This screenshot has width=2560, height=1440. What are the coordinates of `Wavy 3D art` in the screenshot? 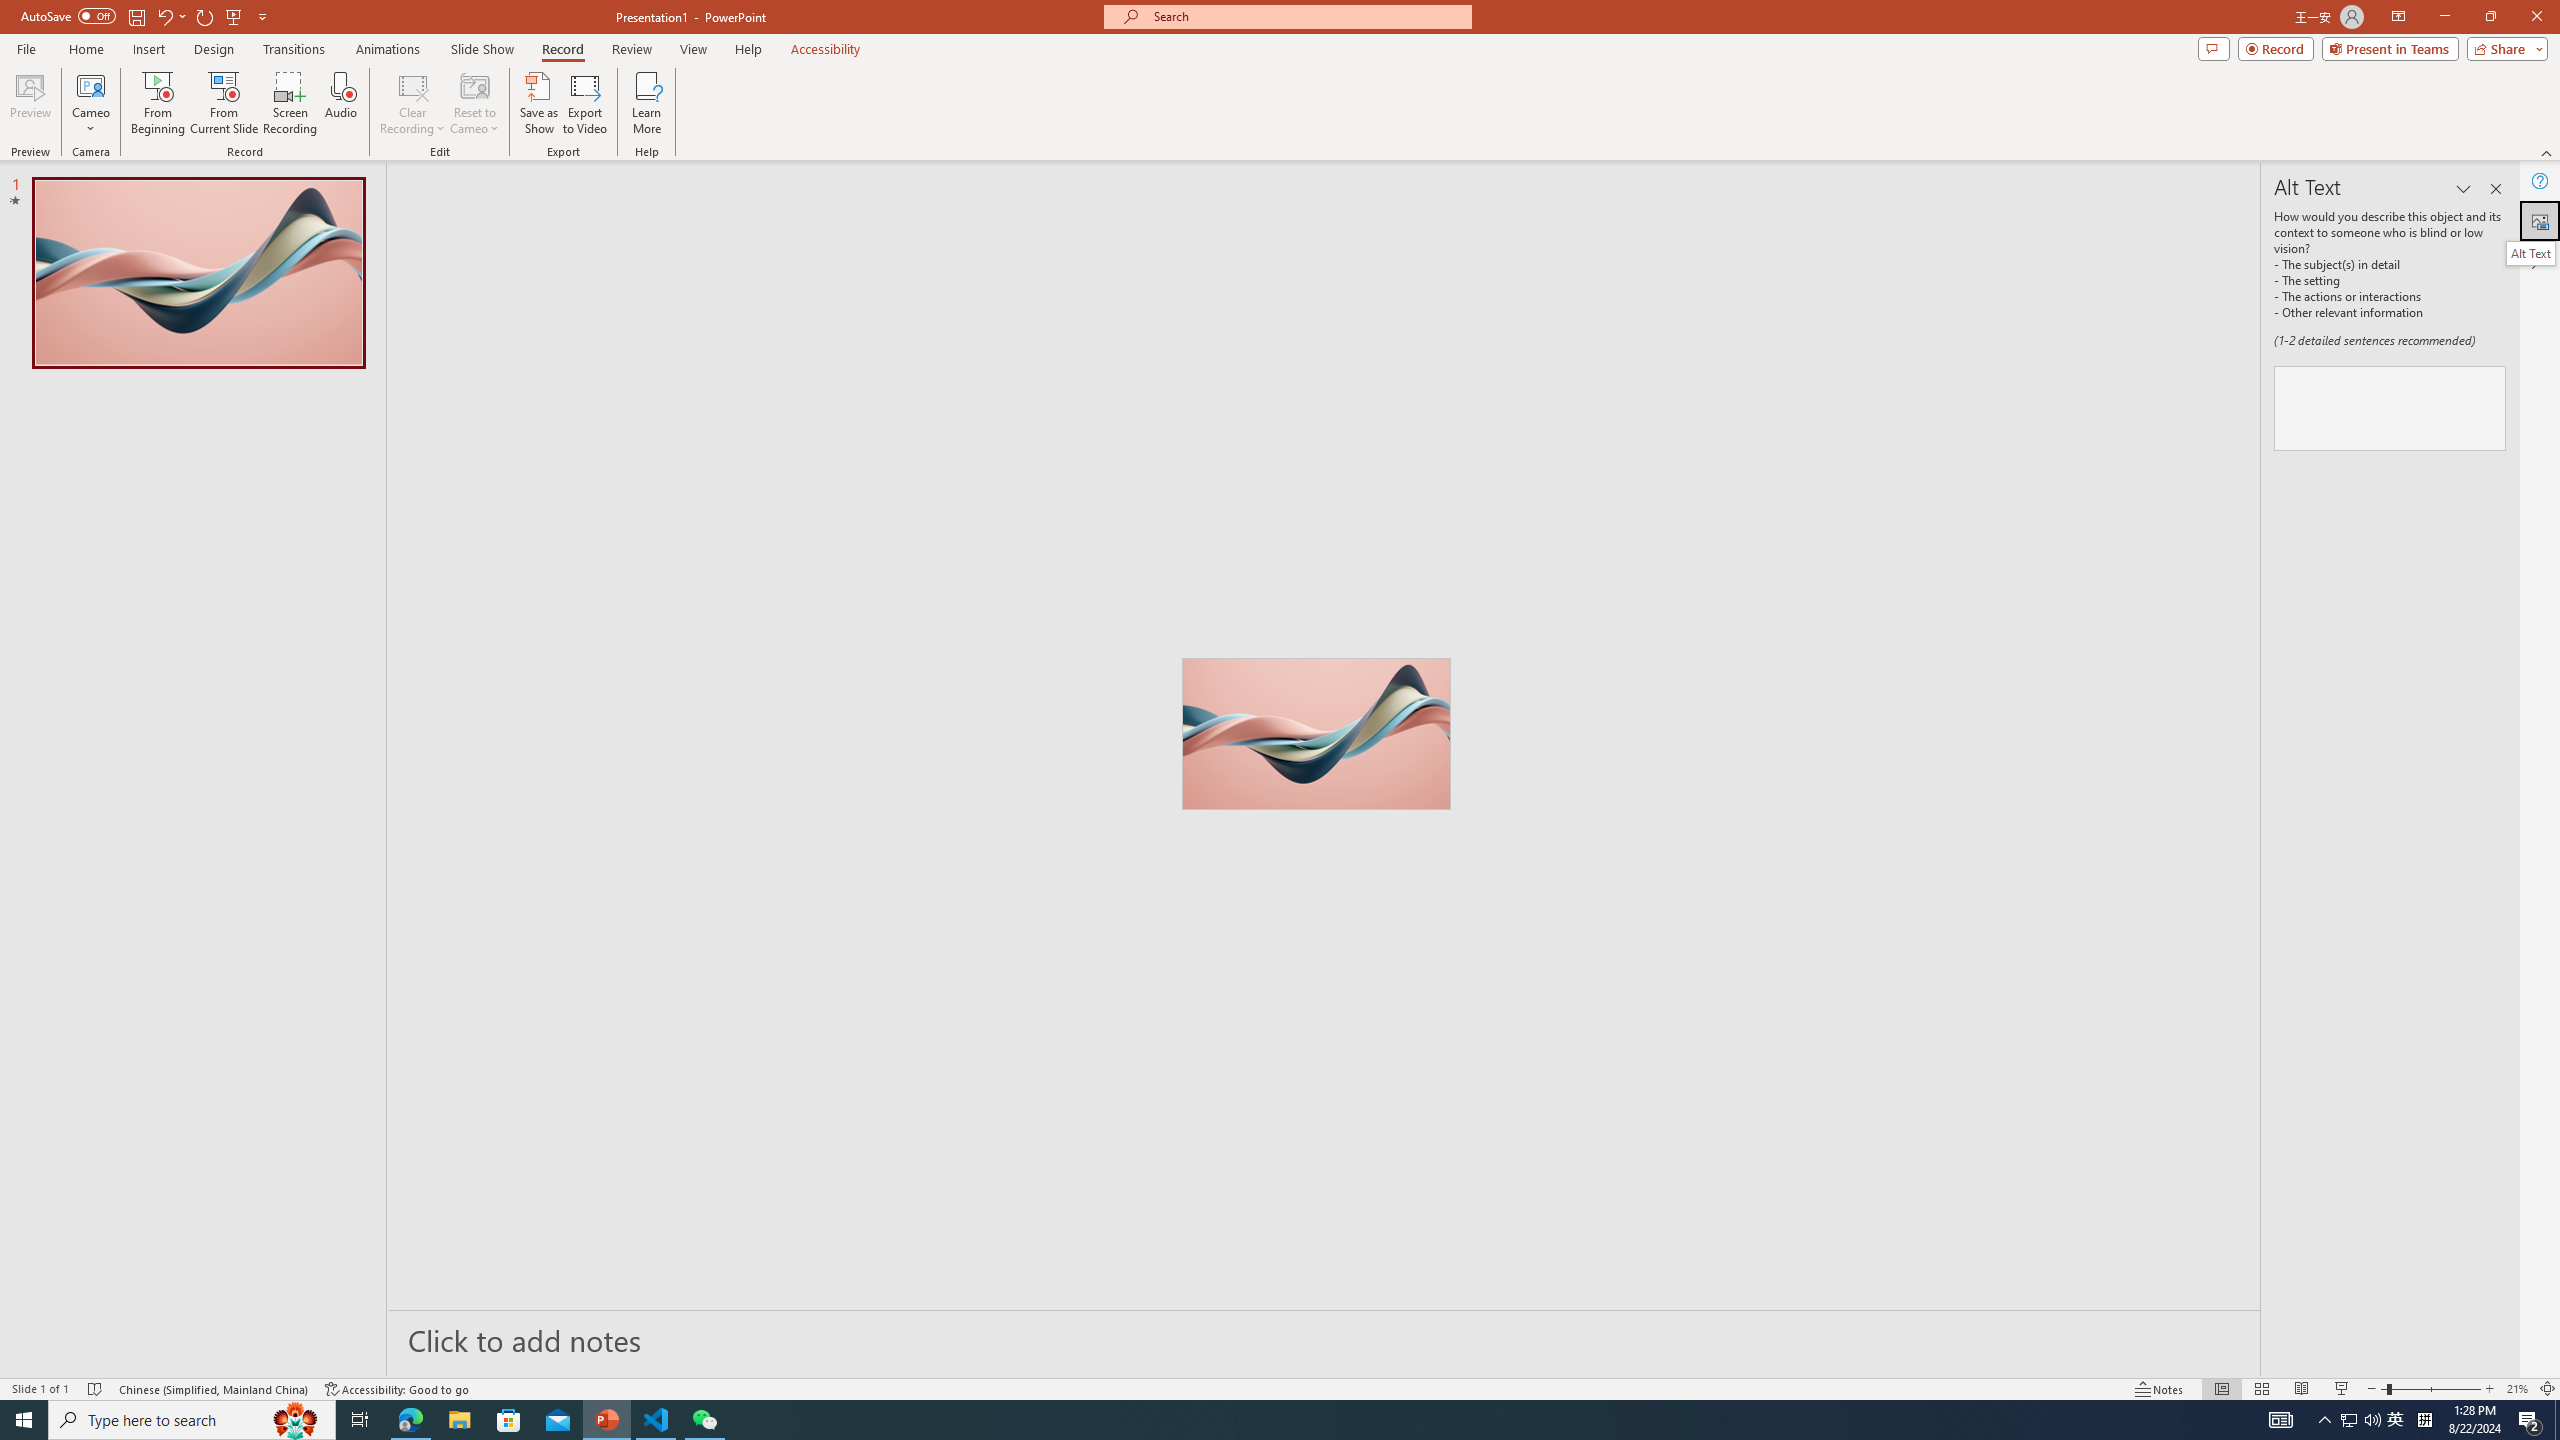 It's located at (1315, 734).